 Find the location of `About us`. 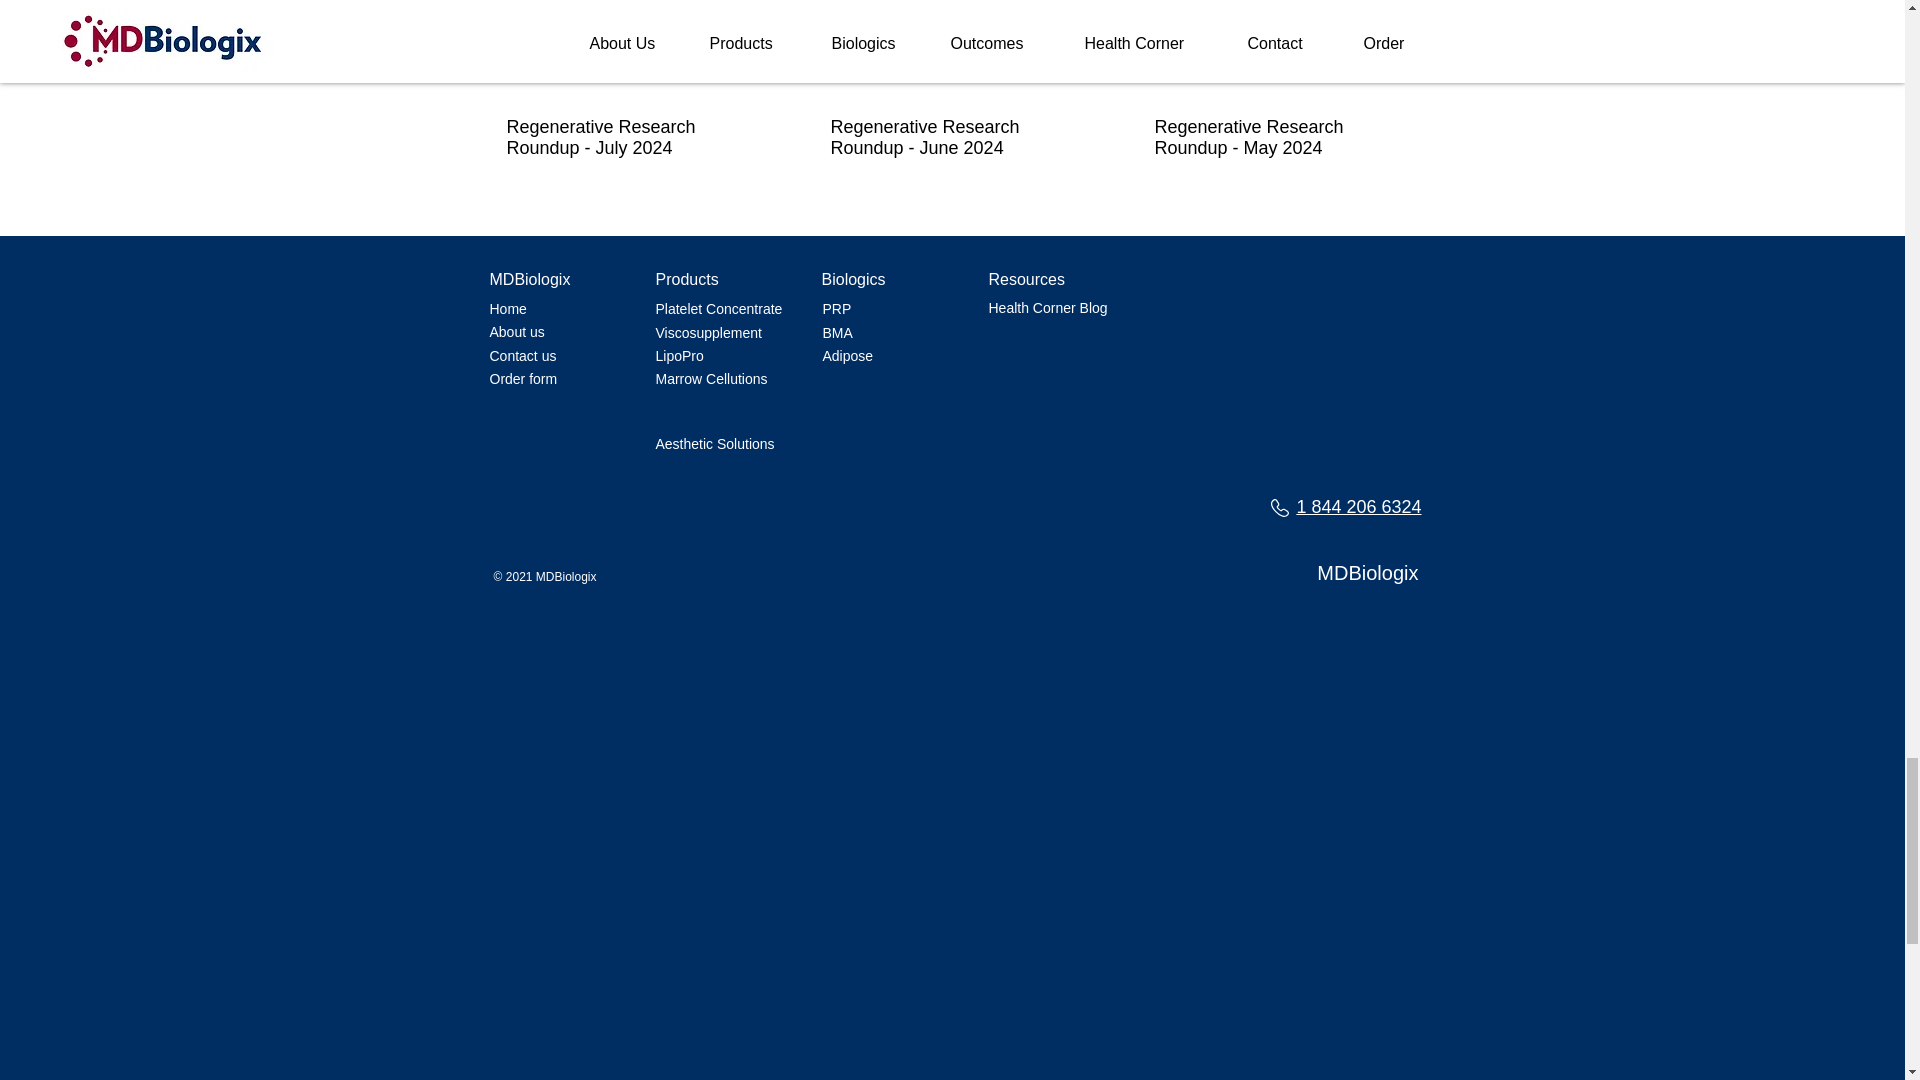

About us is located at coordinates (517, 332).